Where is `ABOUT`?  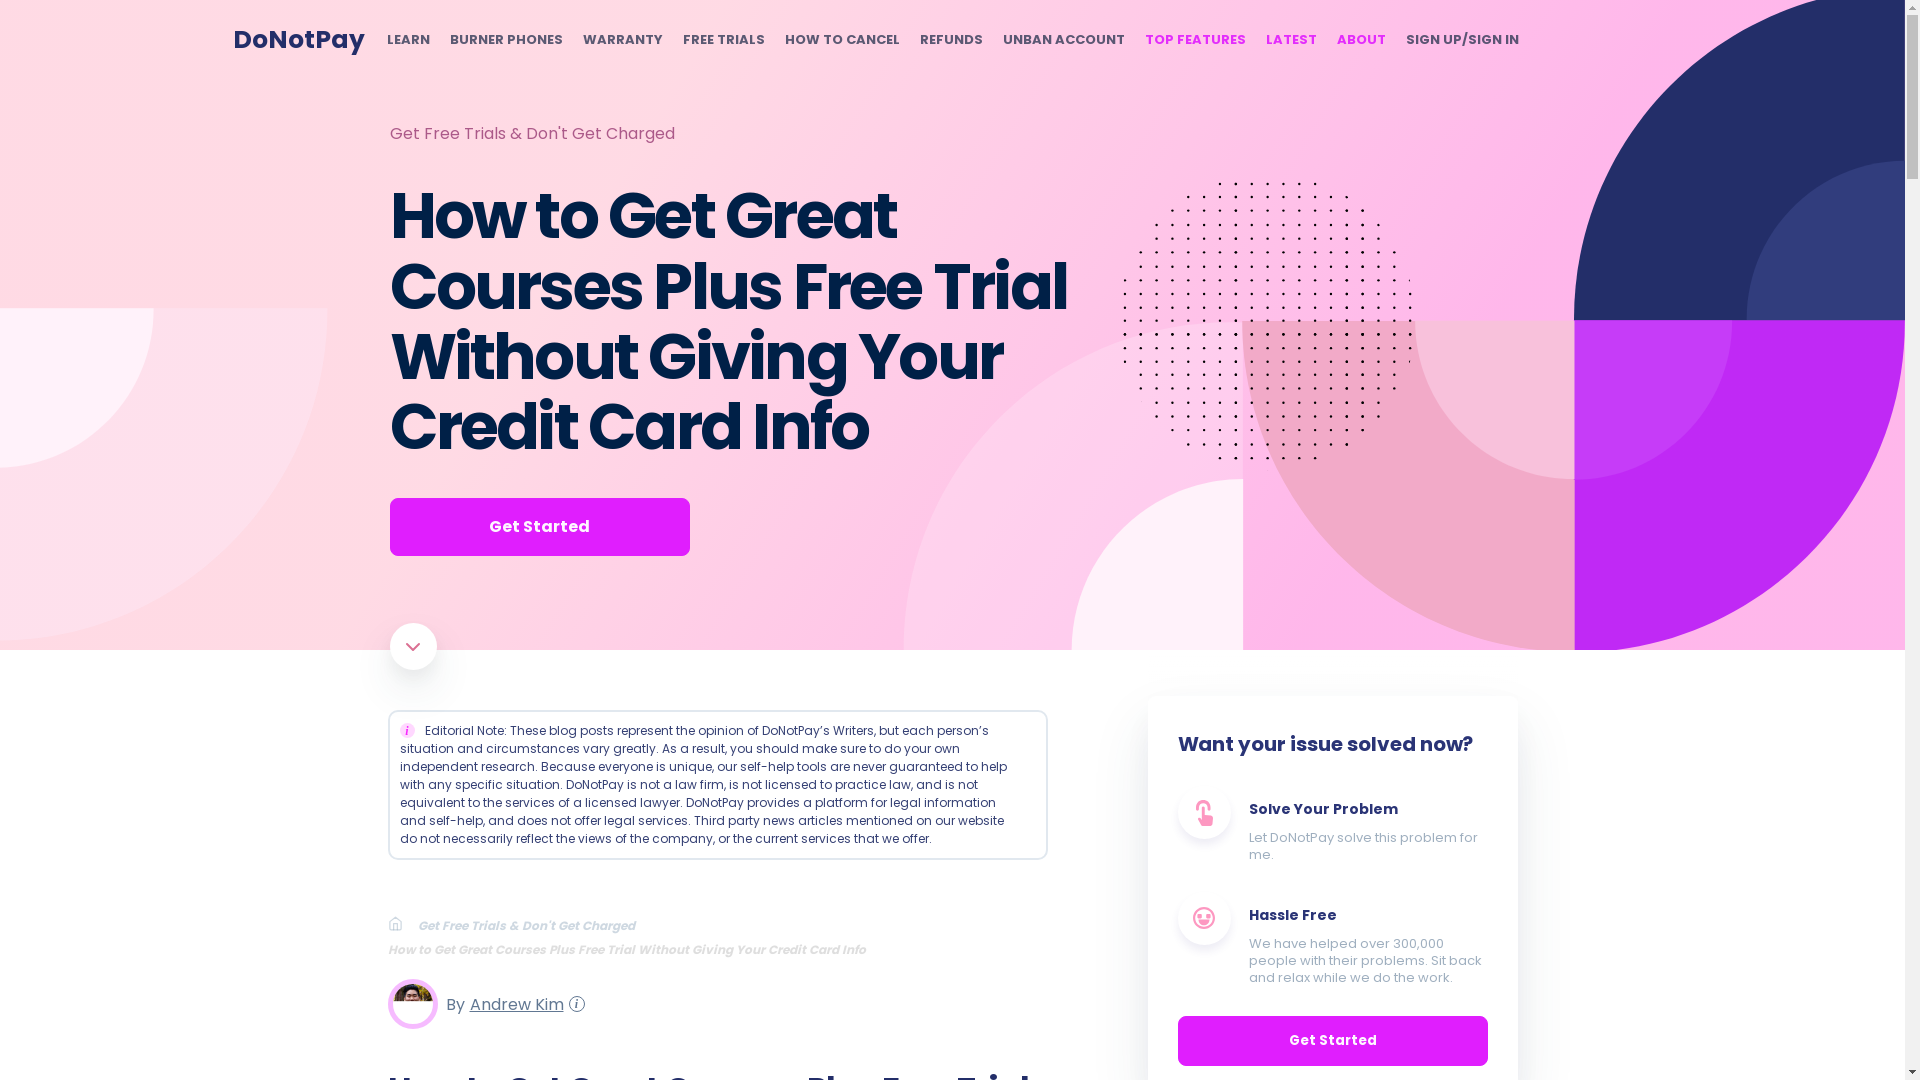 ABOUT is located at coordinates (1360, 40).